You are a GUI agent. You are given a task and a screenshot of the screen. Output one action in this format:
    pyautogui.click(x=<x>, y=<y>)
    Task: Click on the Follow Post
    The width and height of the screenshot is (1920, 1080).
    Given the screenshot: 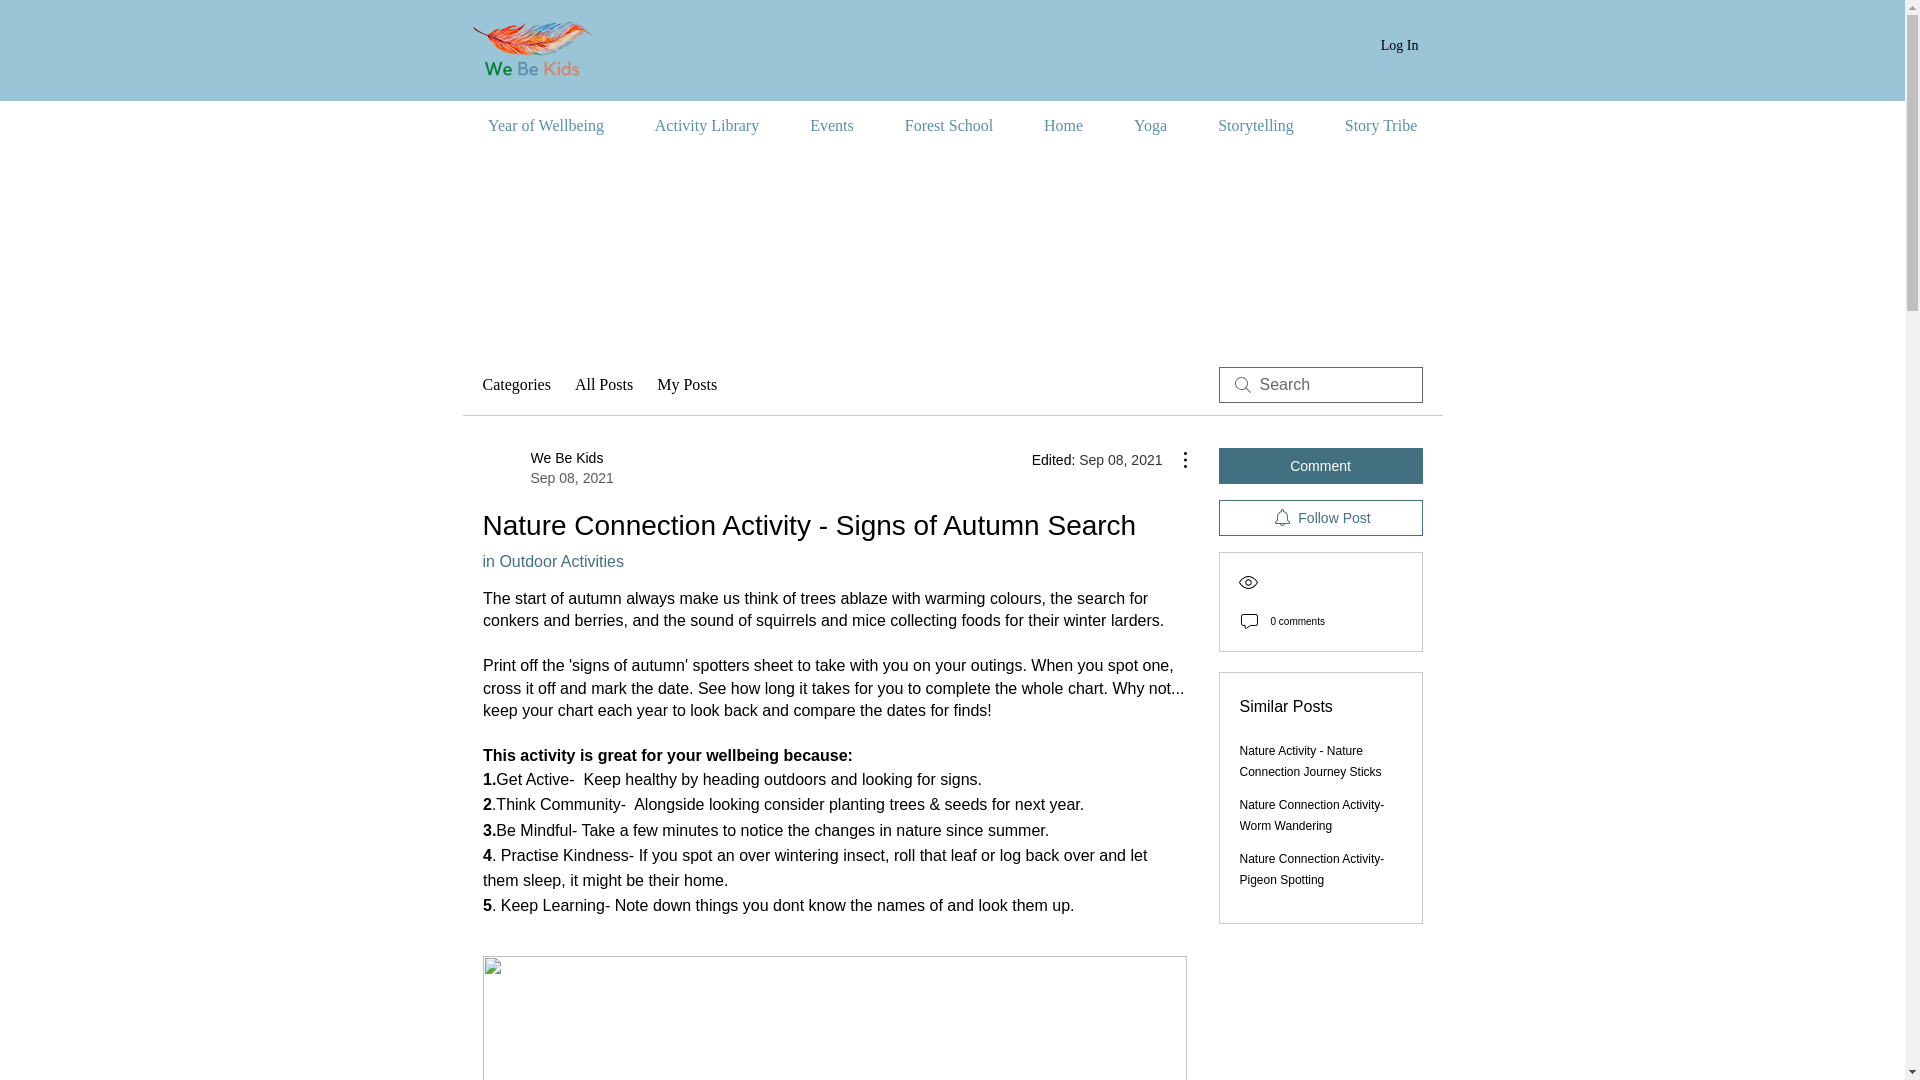 What is the action you would take?
    pyautogui.click(x=1320, y=518)
    